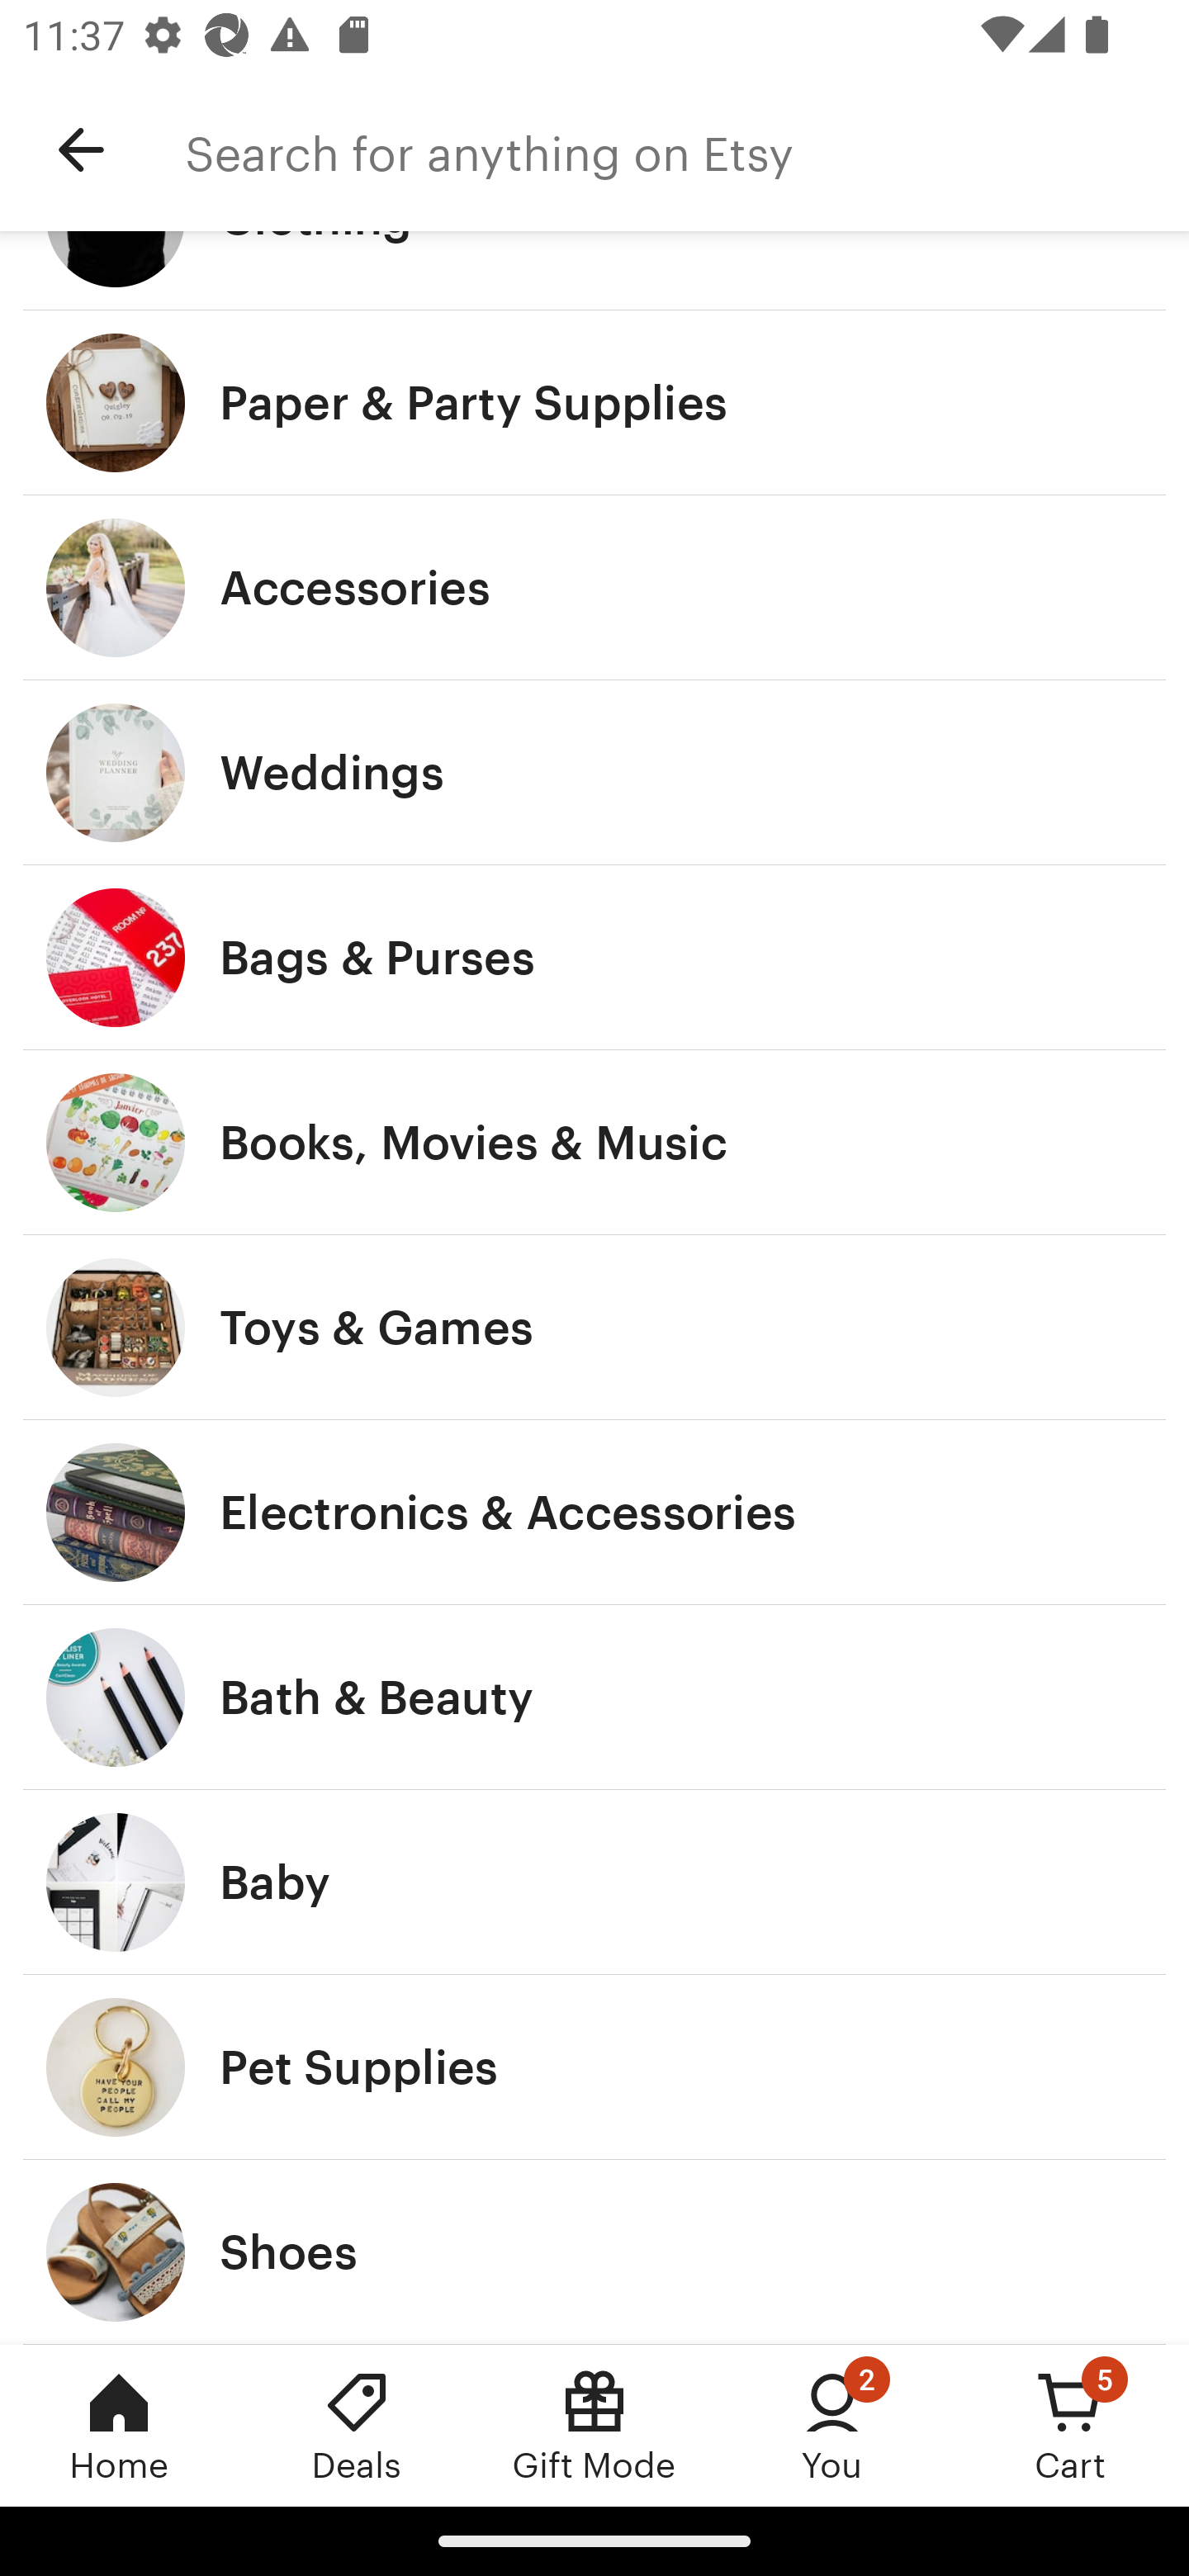 This screenshot has height=2576, width=1189. Describe the element at coordinates (594, 2067) in the screenshot. I see `Pet Supplies` at that location.